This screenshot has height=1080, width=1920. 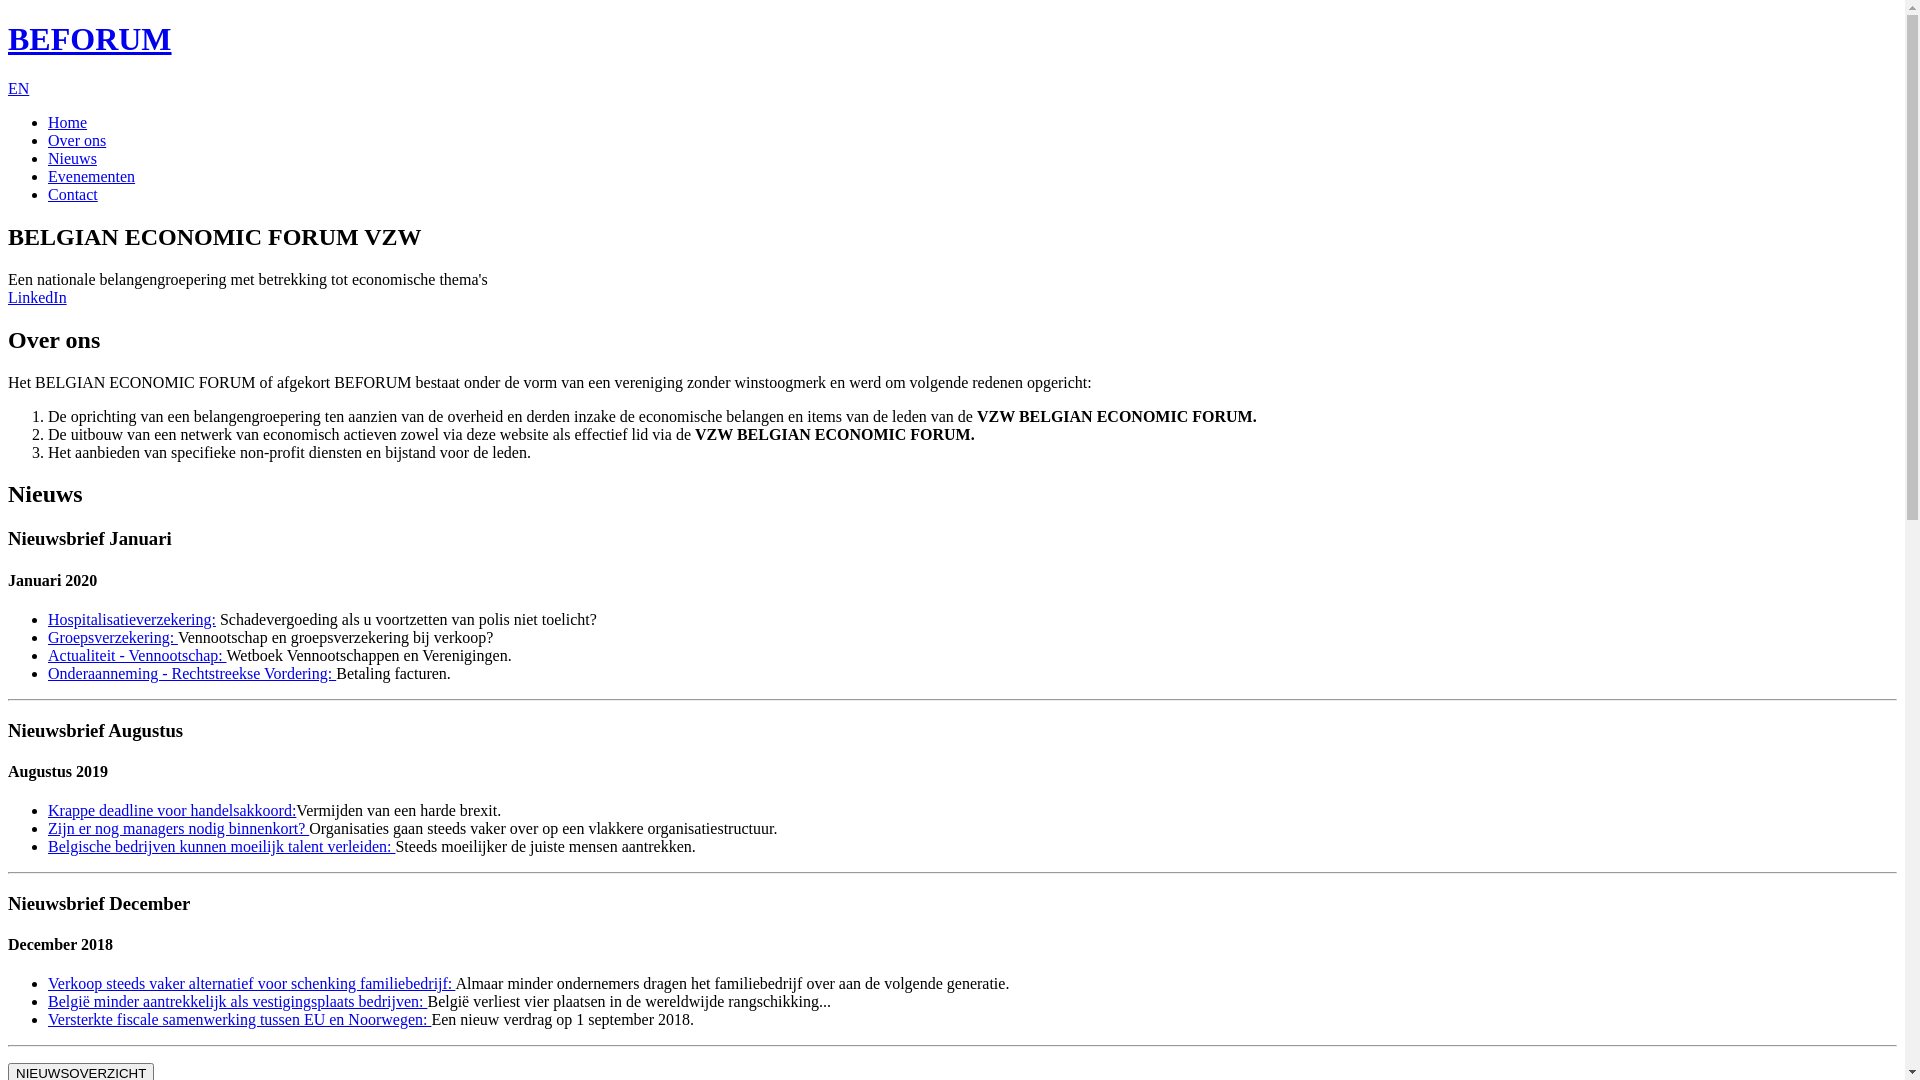 I want to click on Actualiteit - Vennootschap:, so click(x=137, y=656).